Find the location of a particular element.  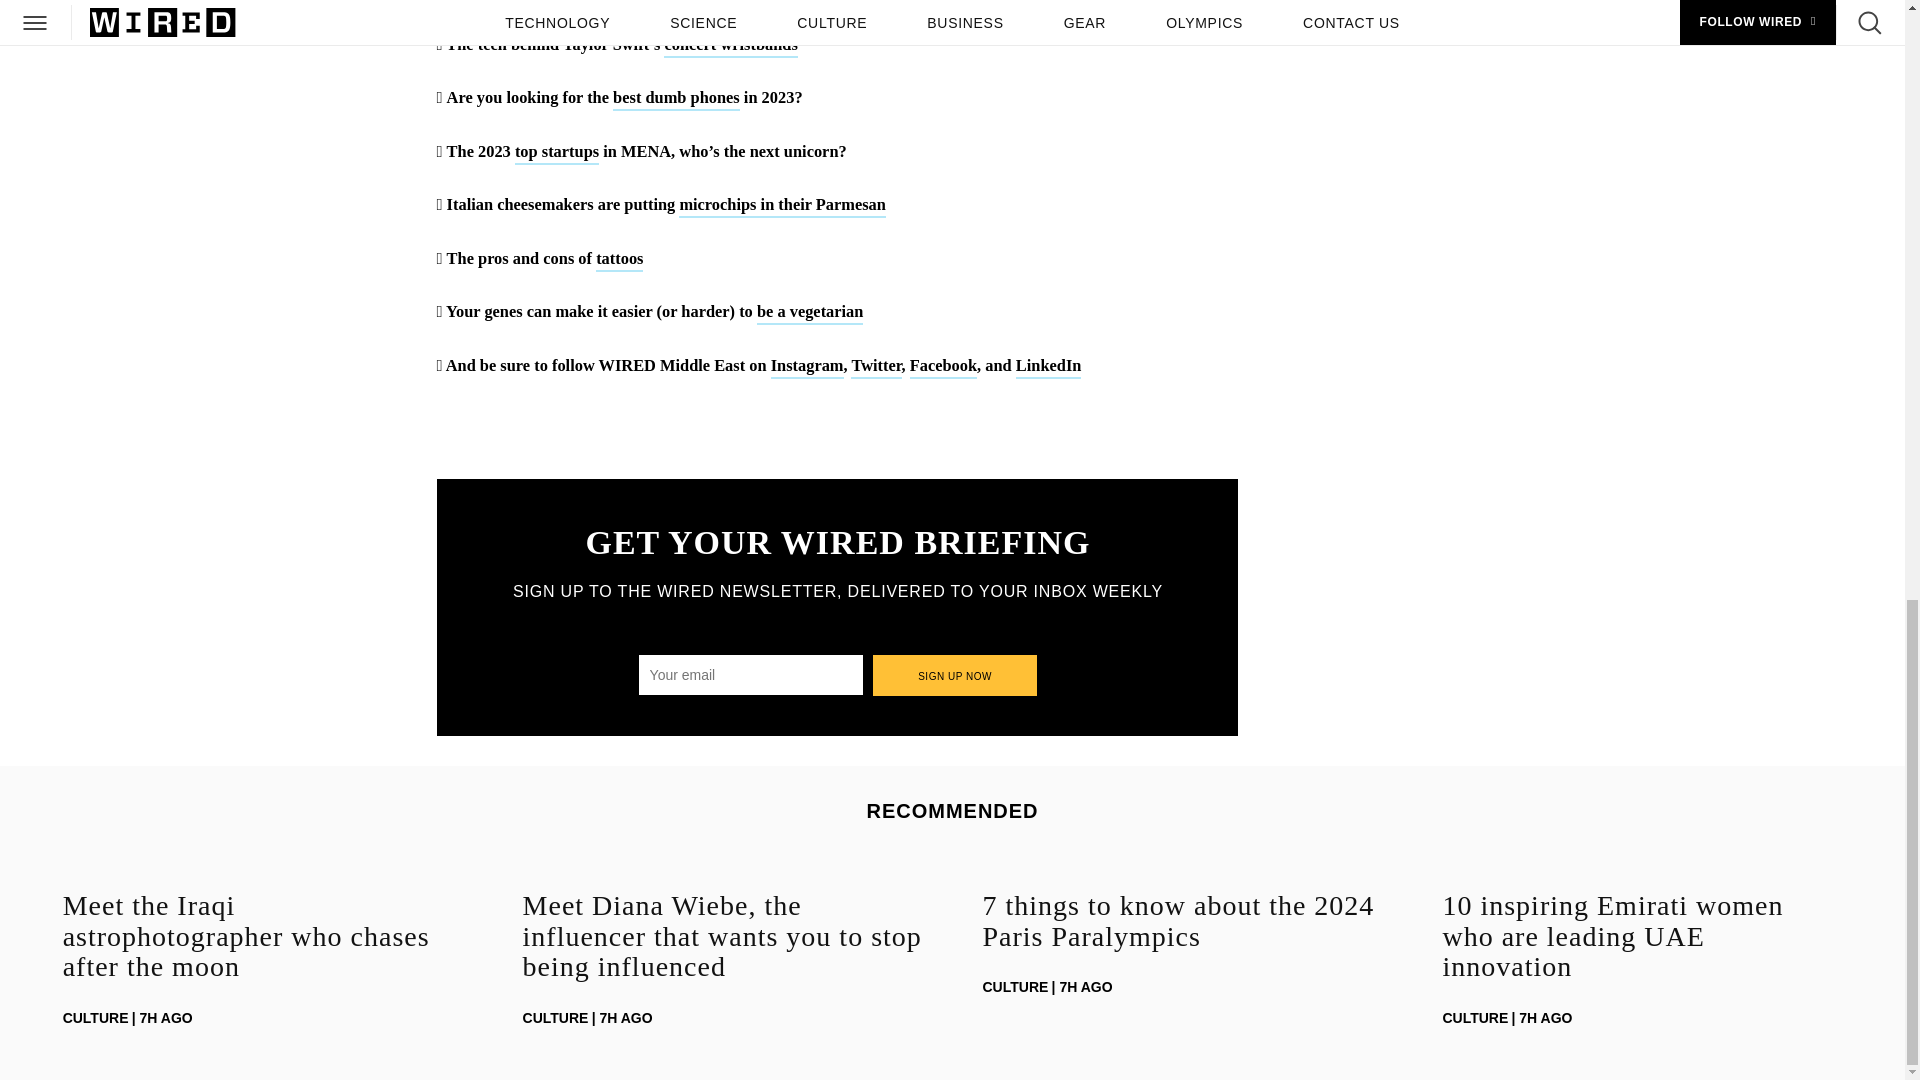

Facebook is located at coordinates (944, 368).